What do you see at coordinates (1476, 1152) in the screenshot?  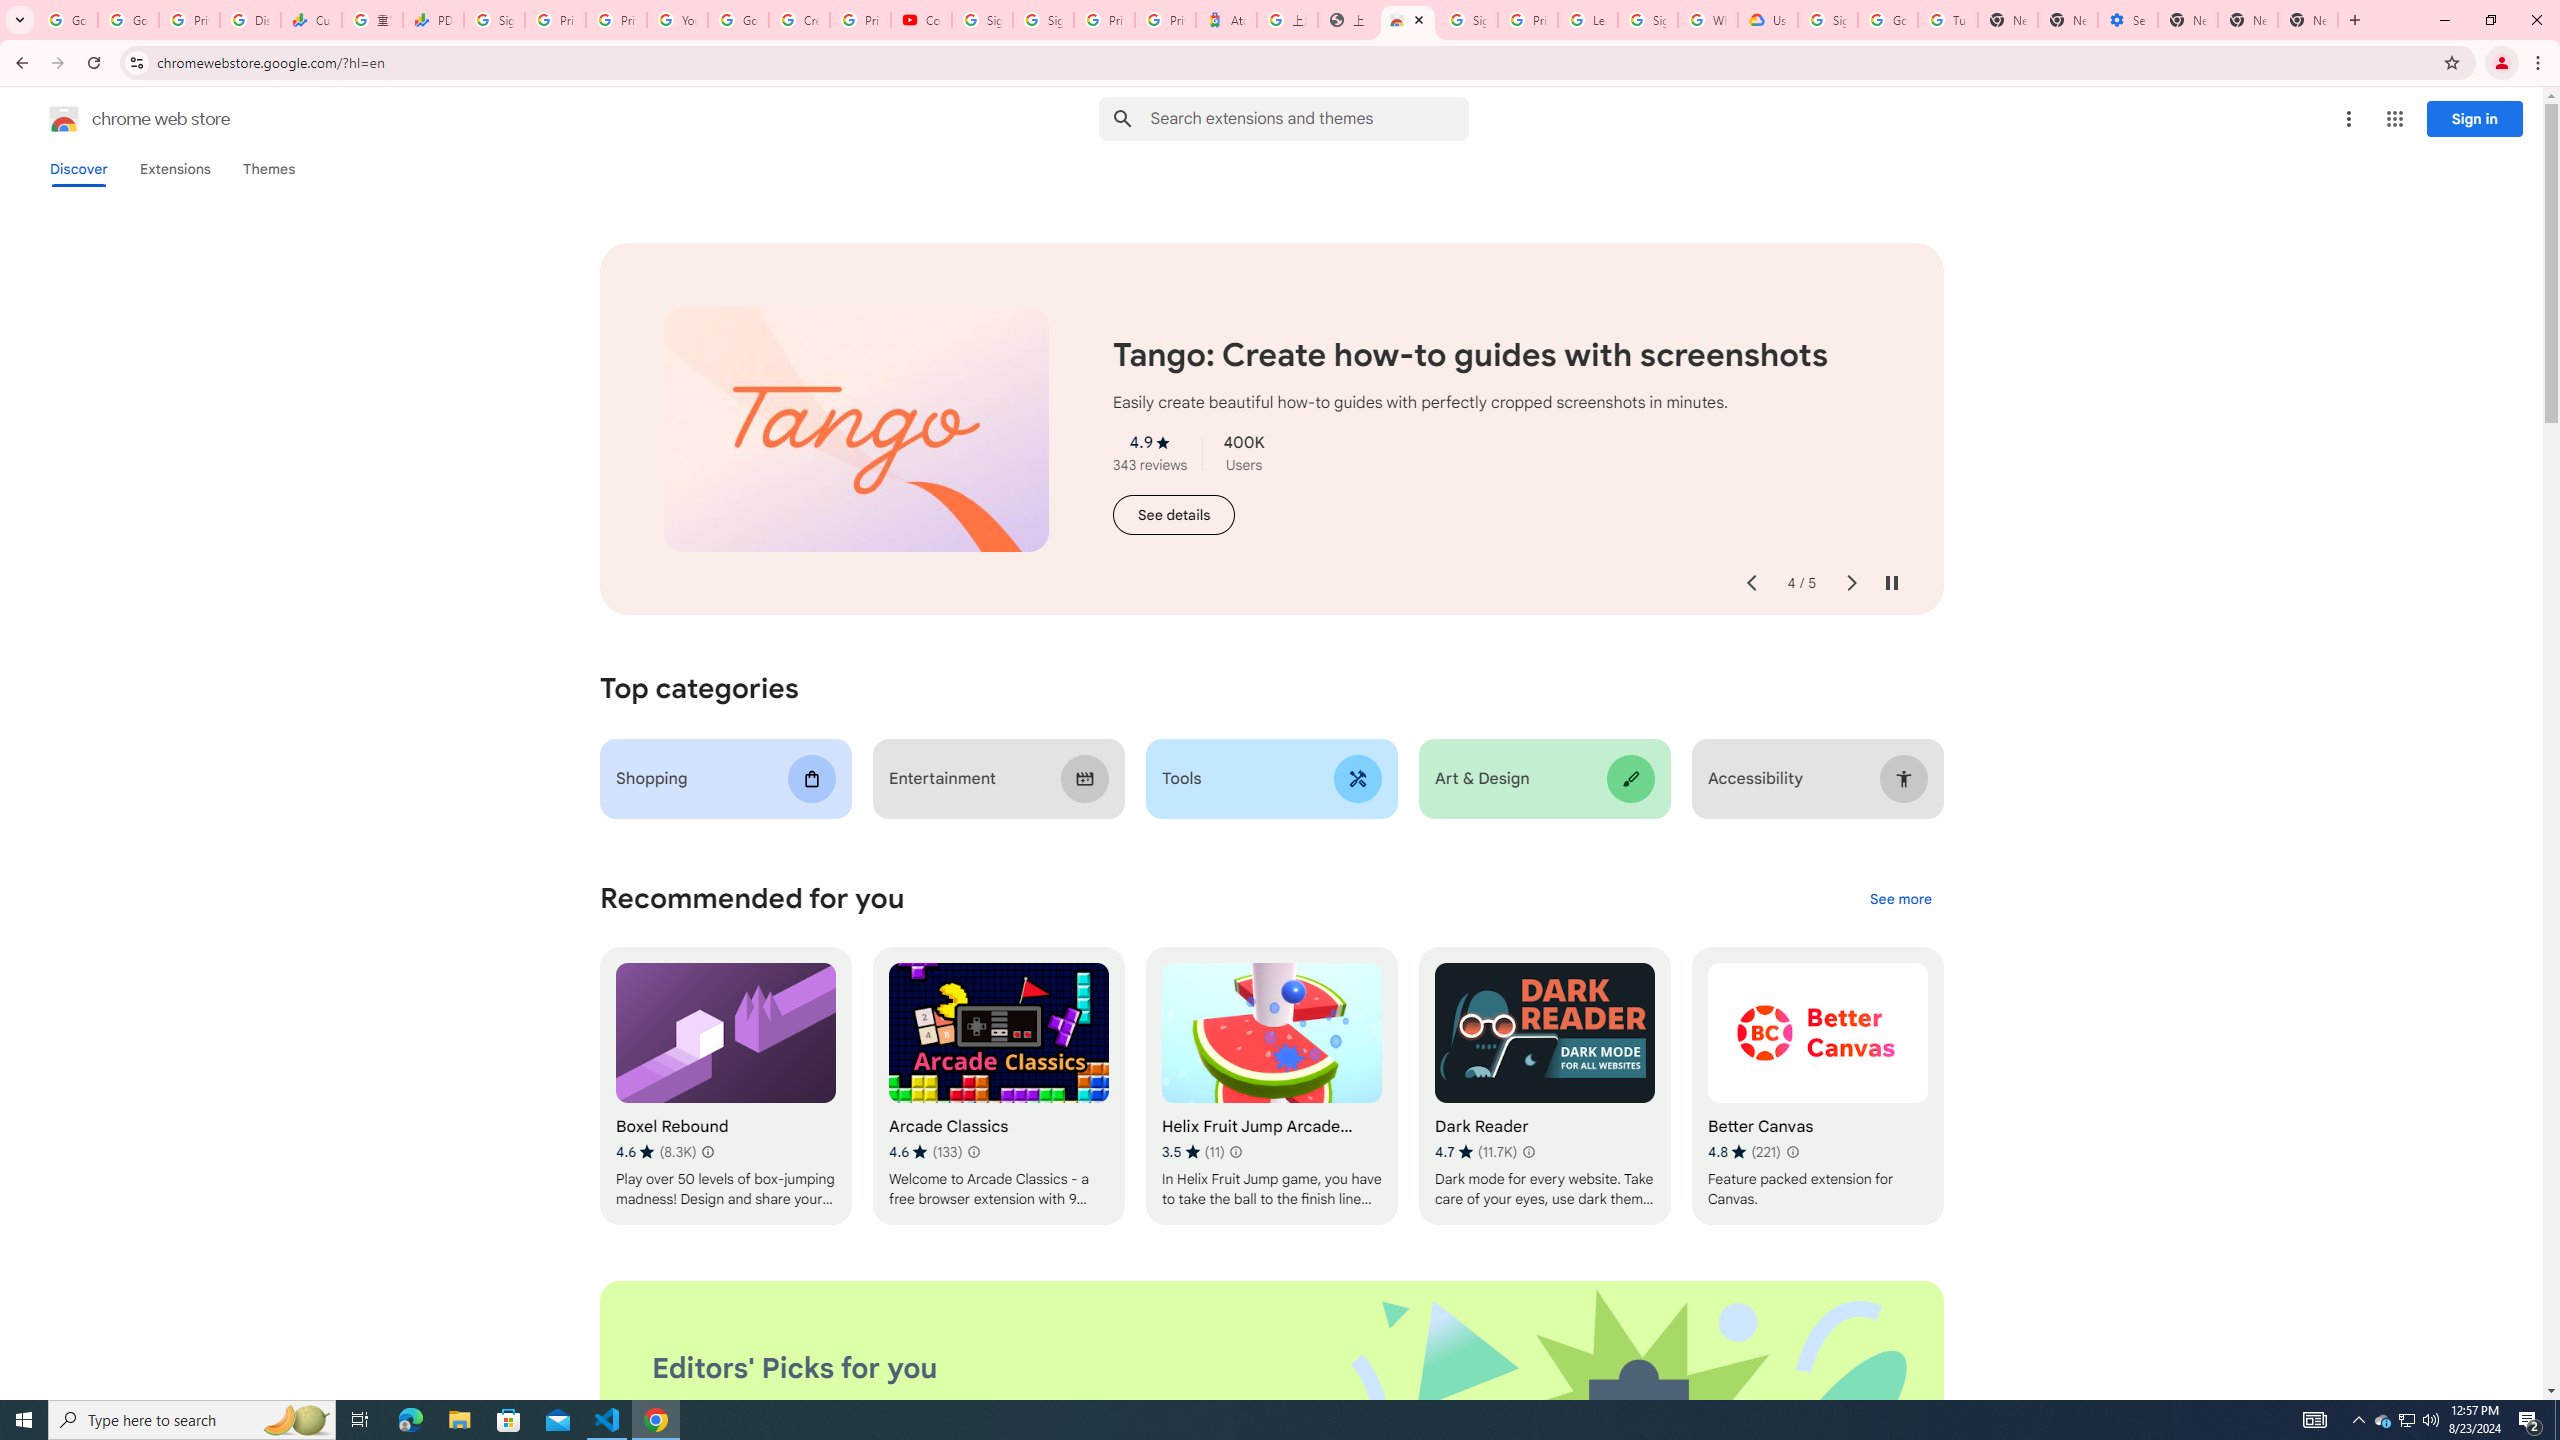 I see `Average rating 4.7 out of 5 stars. 11.7K ratings.` at bounding box center [1476, 1152].